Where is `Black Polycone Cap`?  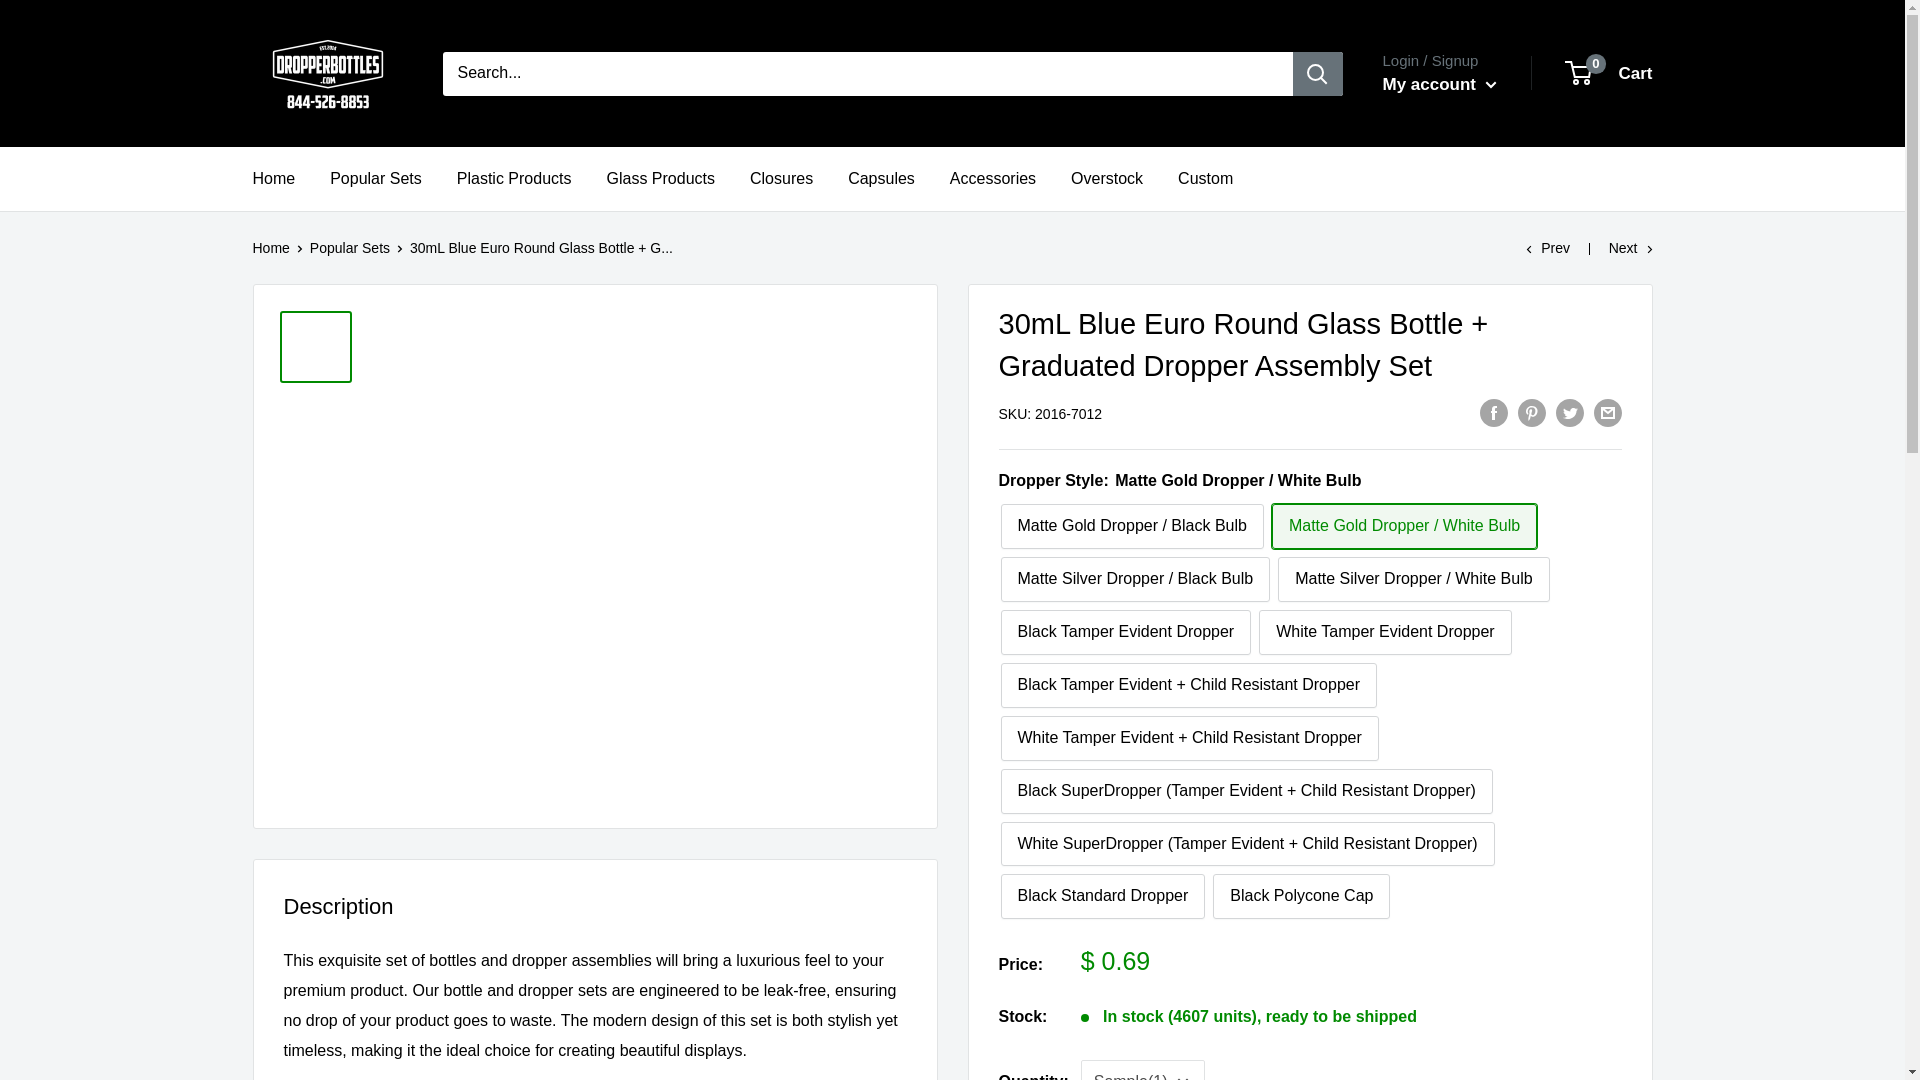 Black Polycone Cap is located at coordinates (1302, 896).